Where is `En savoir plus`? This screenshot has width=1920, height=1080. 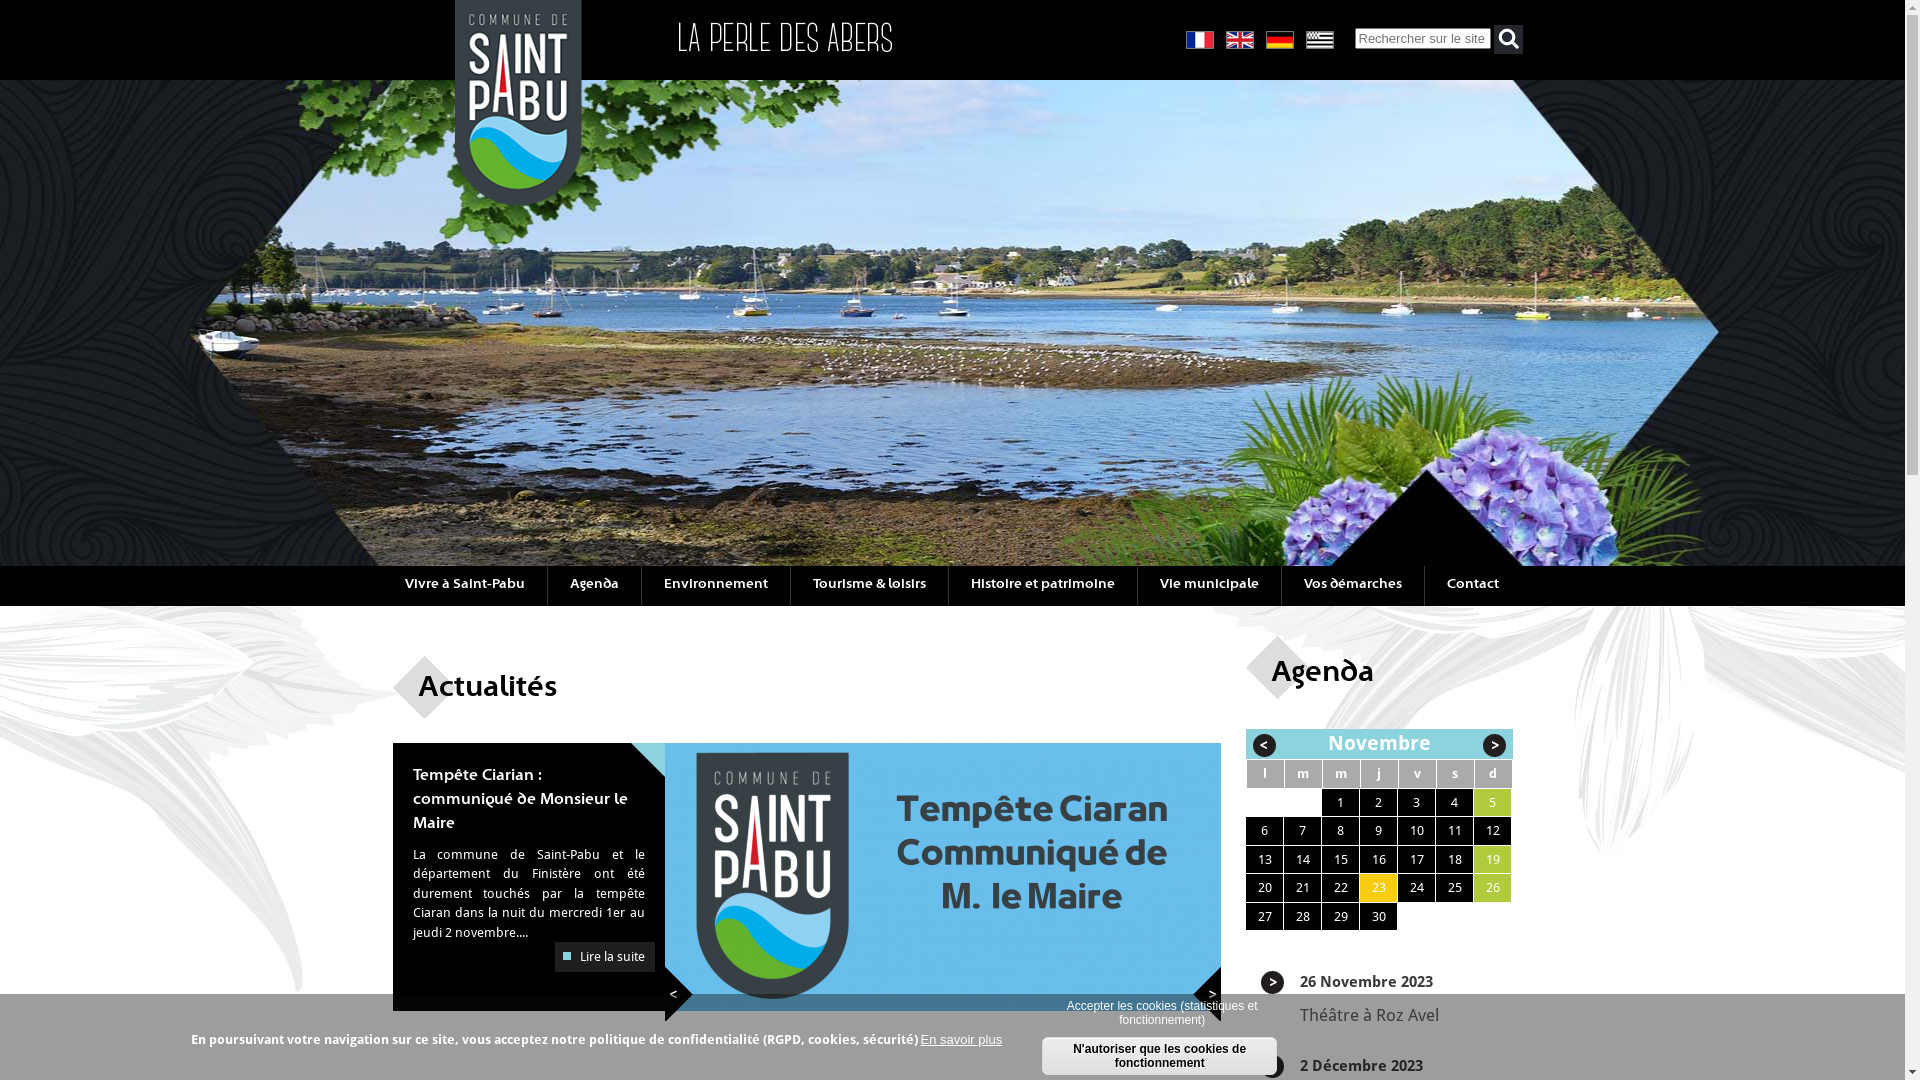
En savoir plus is located at coordinates (961, 1040).